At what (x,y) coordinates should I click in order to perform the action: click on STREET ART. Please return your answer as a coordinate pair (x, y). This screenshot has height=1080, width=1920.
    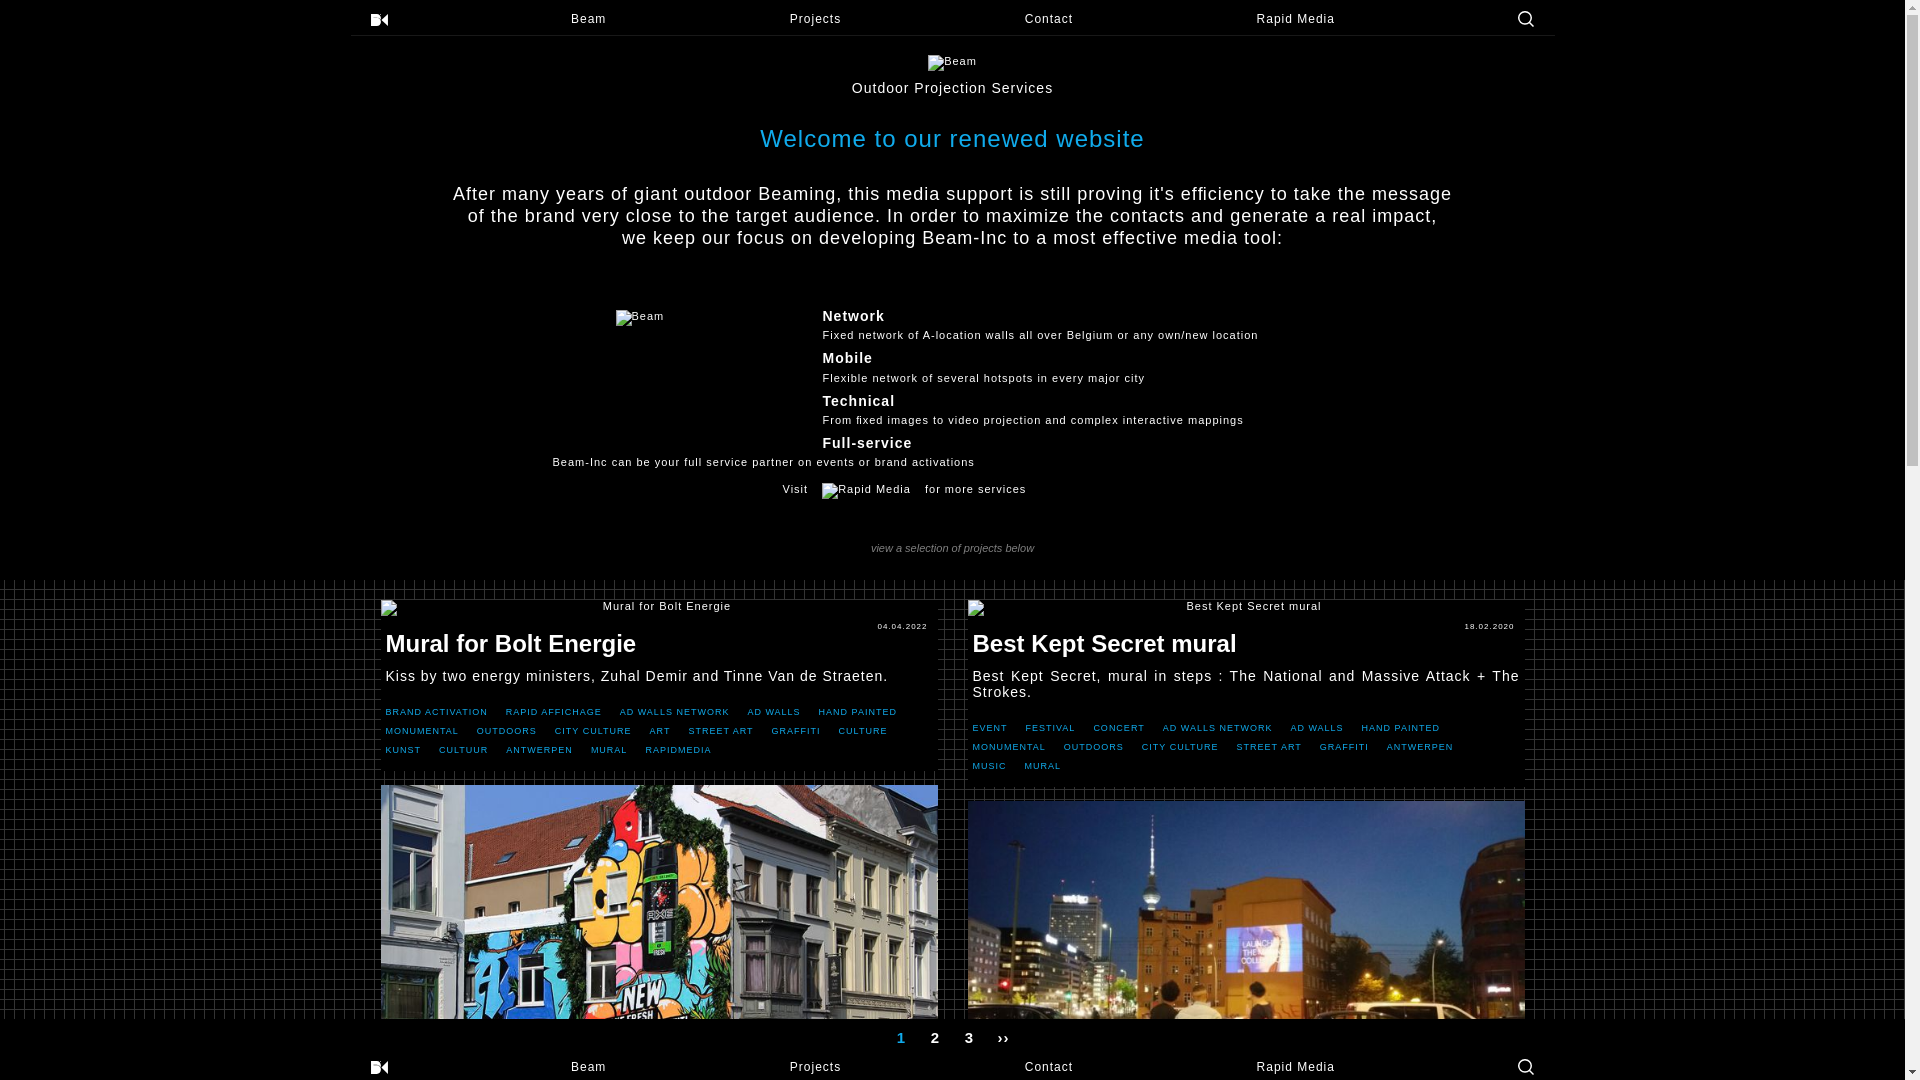
    Looking at the image, I should click on (720, 731).